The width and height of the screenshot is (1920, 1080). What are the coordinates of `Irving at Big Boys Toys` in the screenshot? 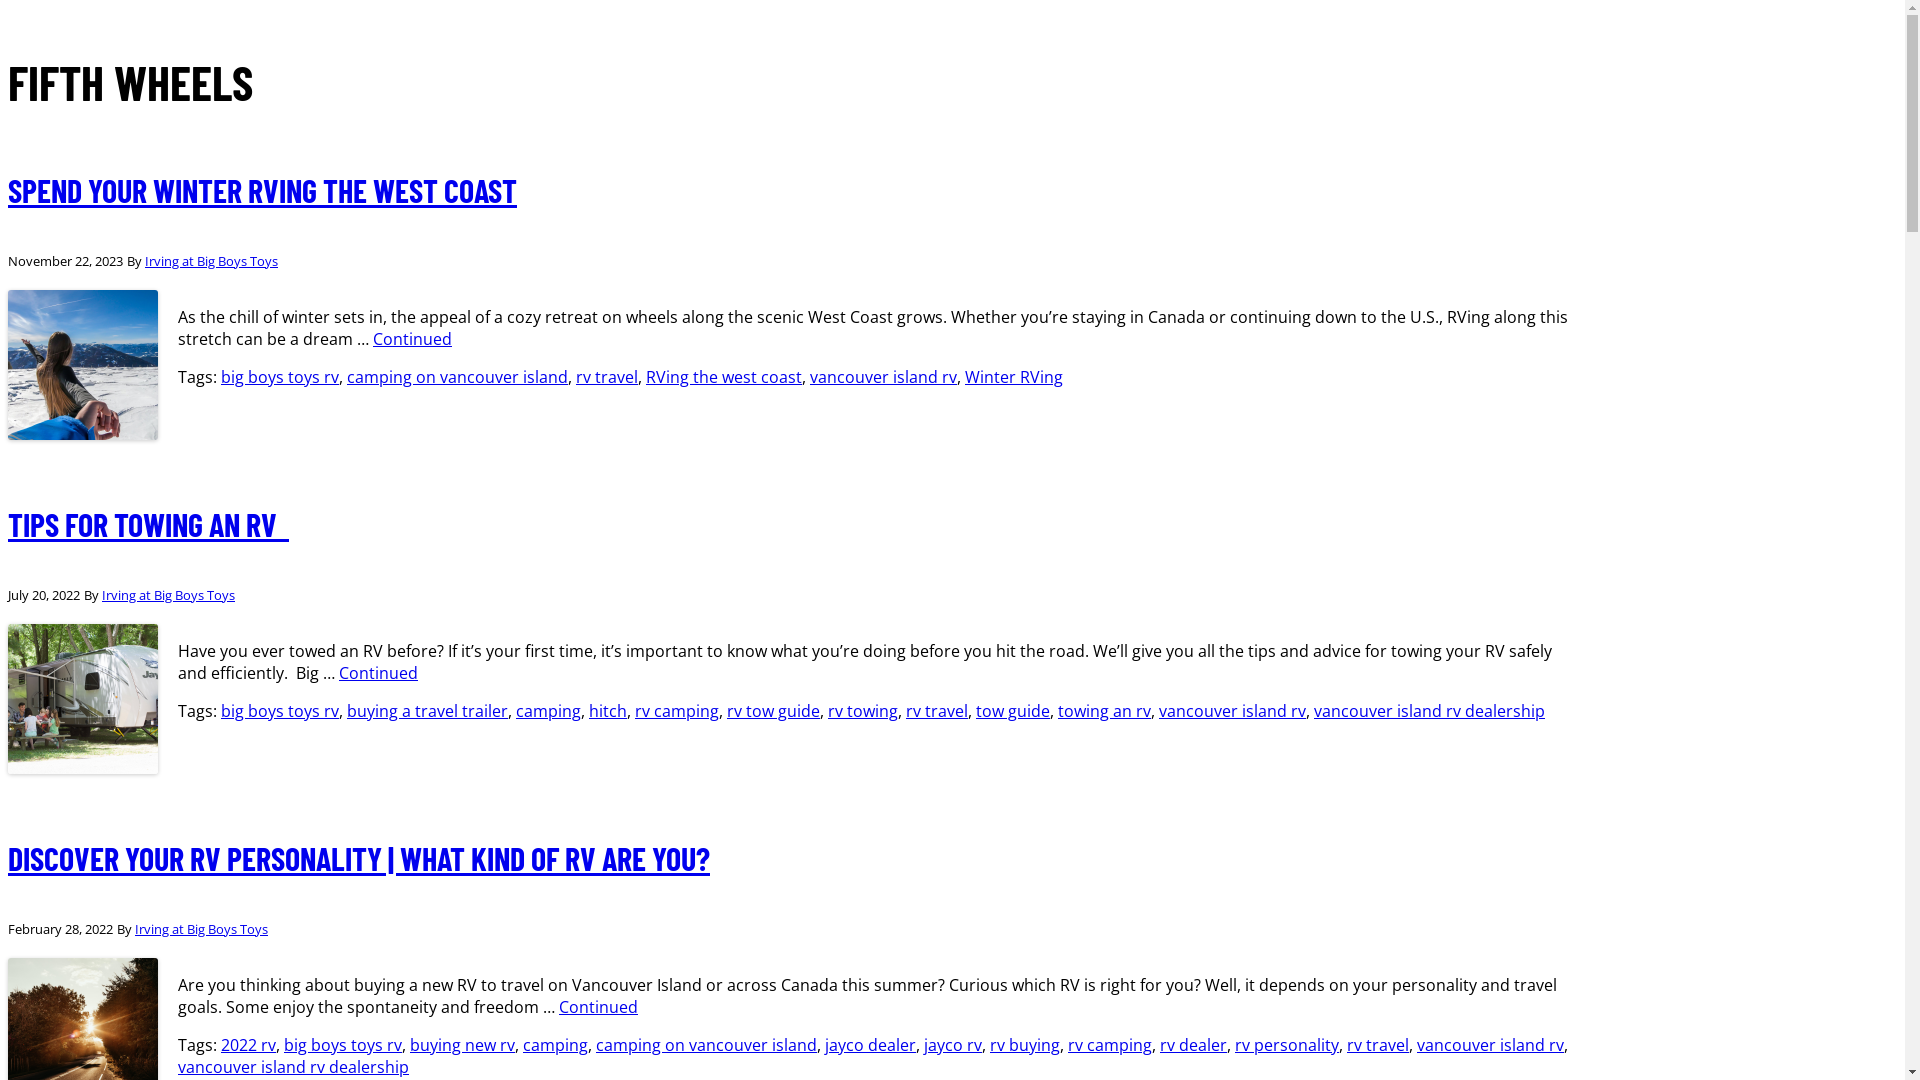 It's located at (202, 929).